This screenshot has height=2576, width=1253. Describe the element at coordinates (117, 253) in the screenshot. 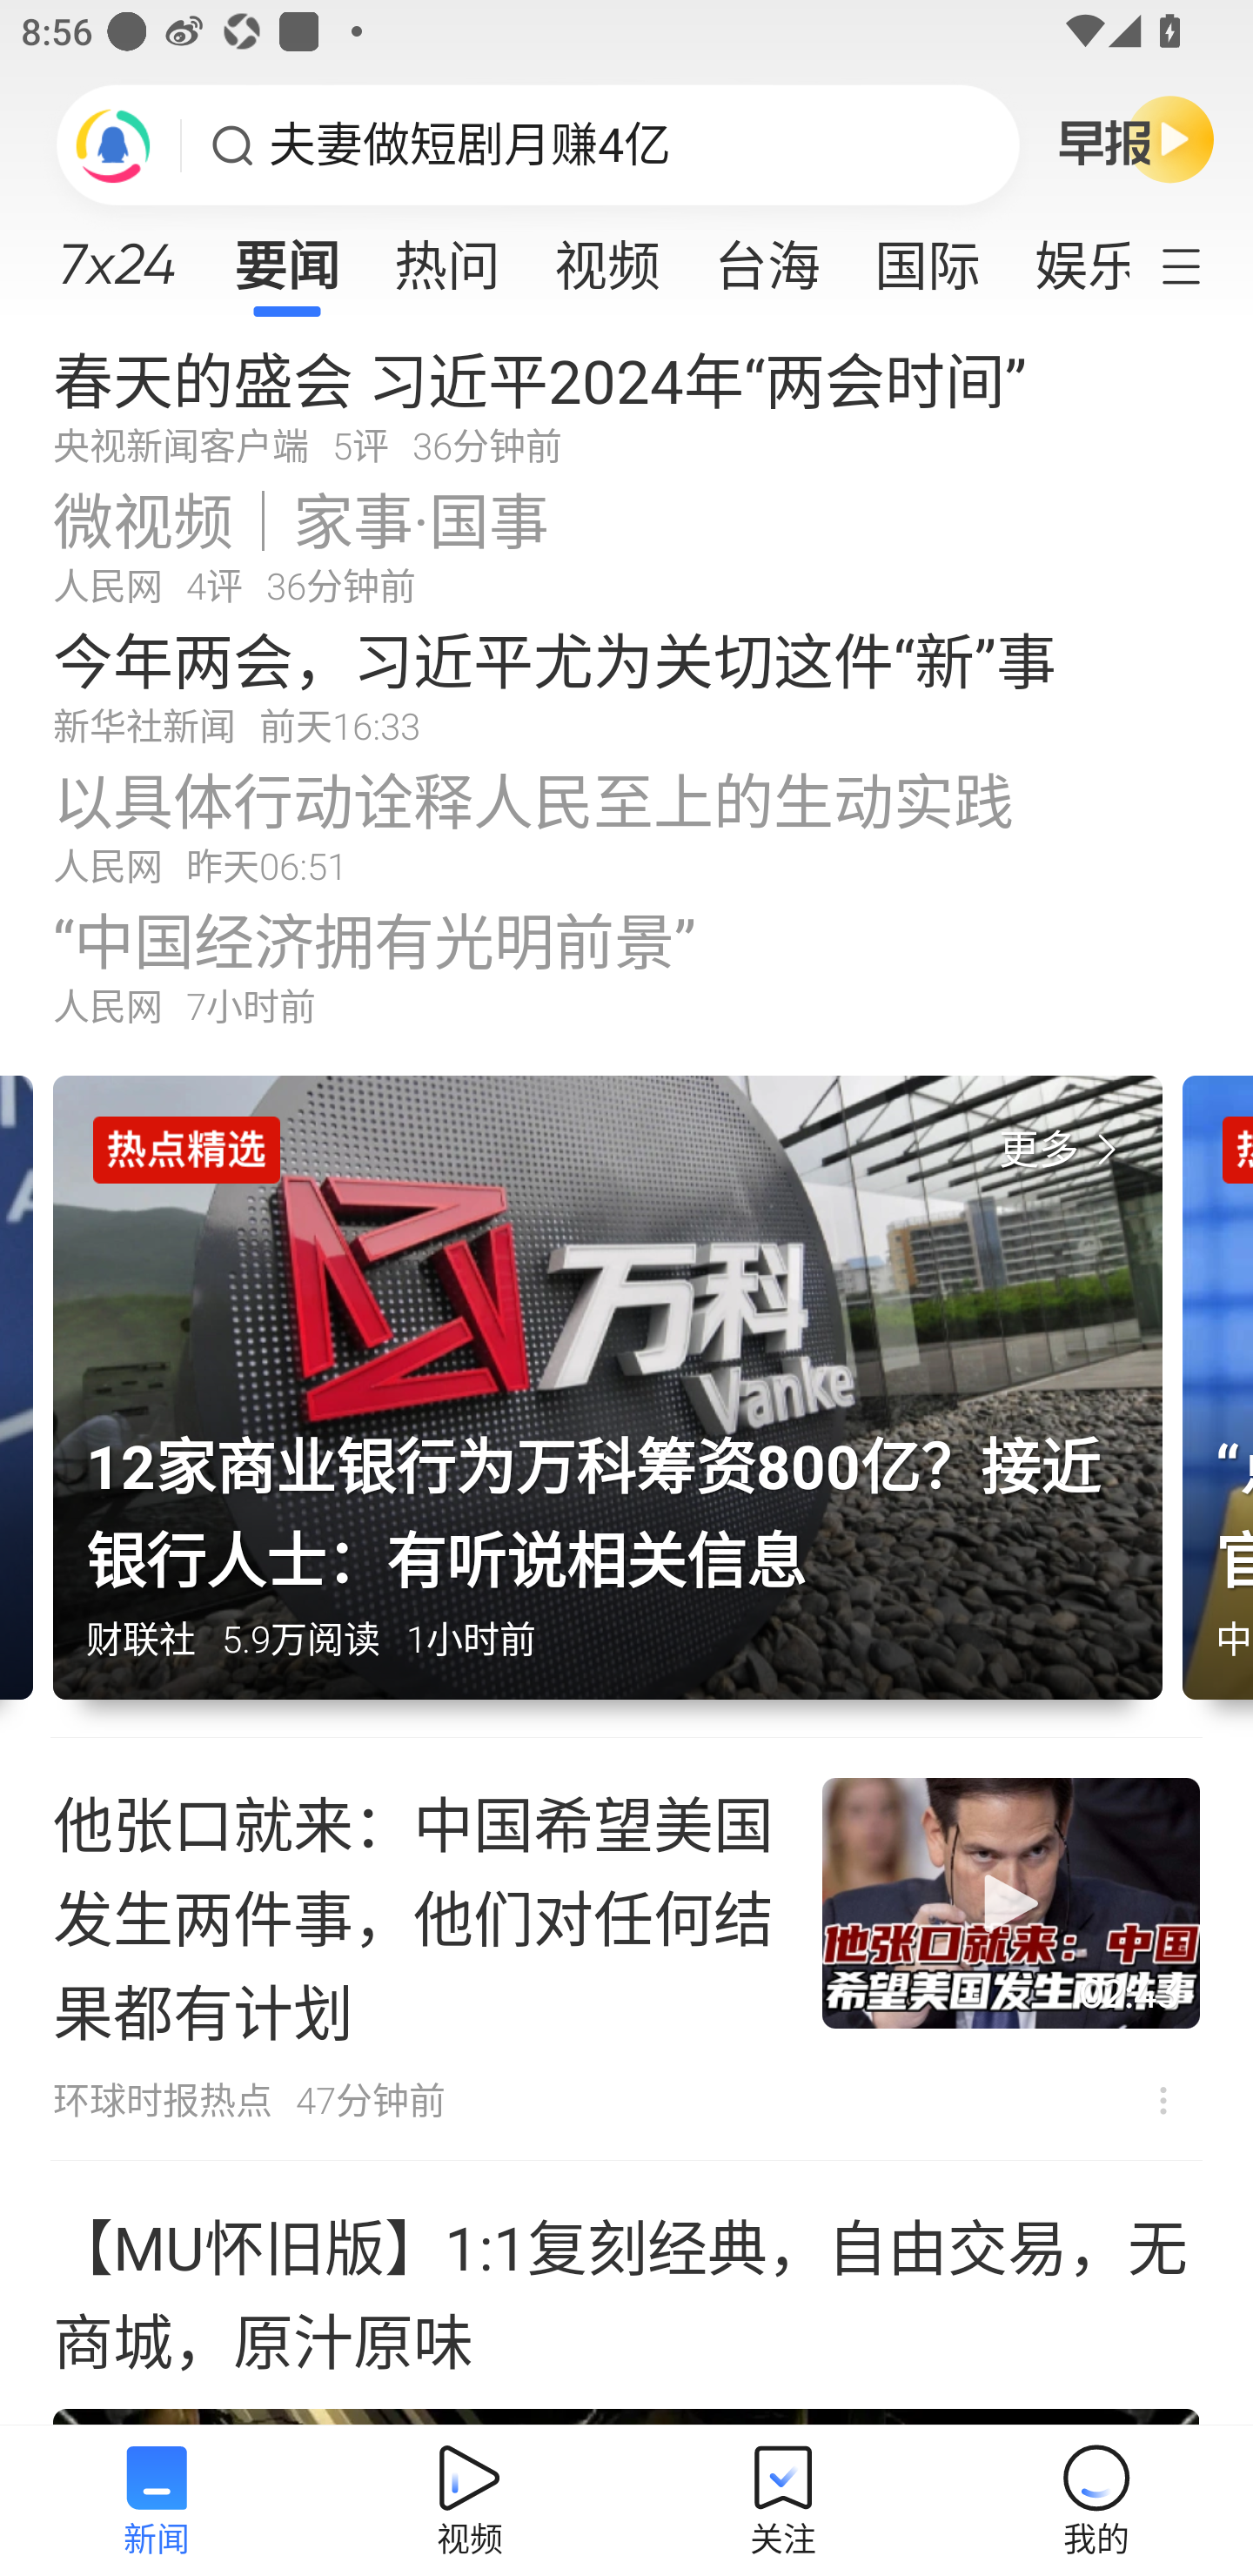

I see `7x24` at that location.